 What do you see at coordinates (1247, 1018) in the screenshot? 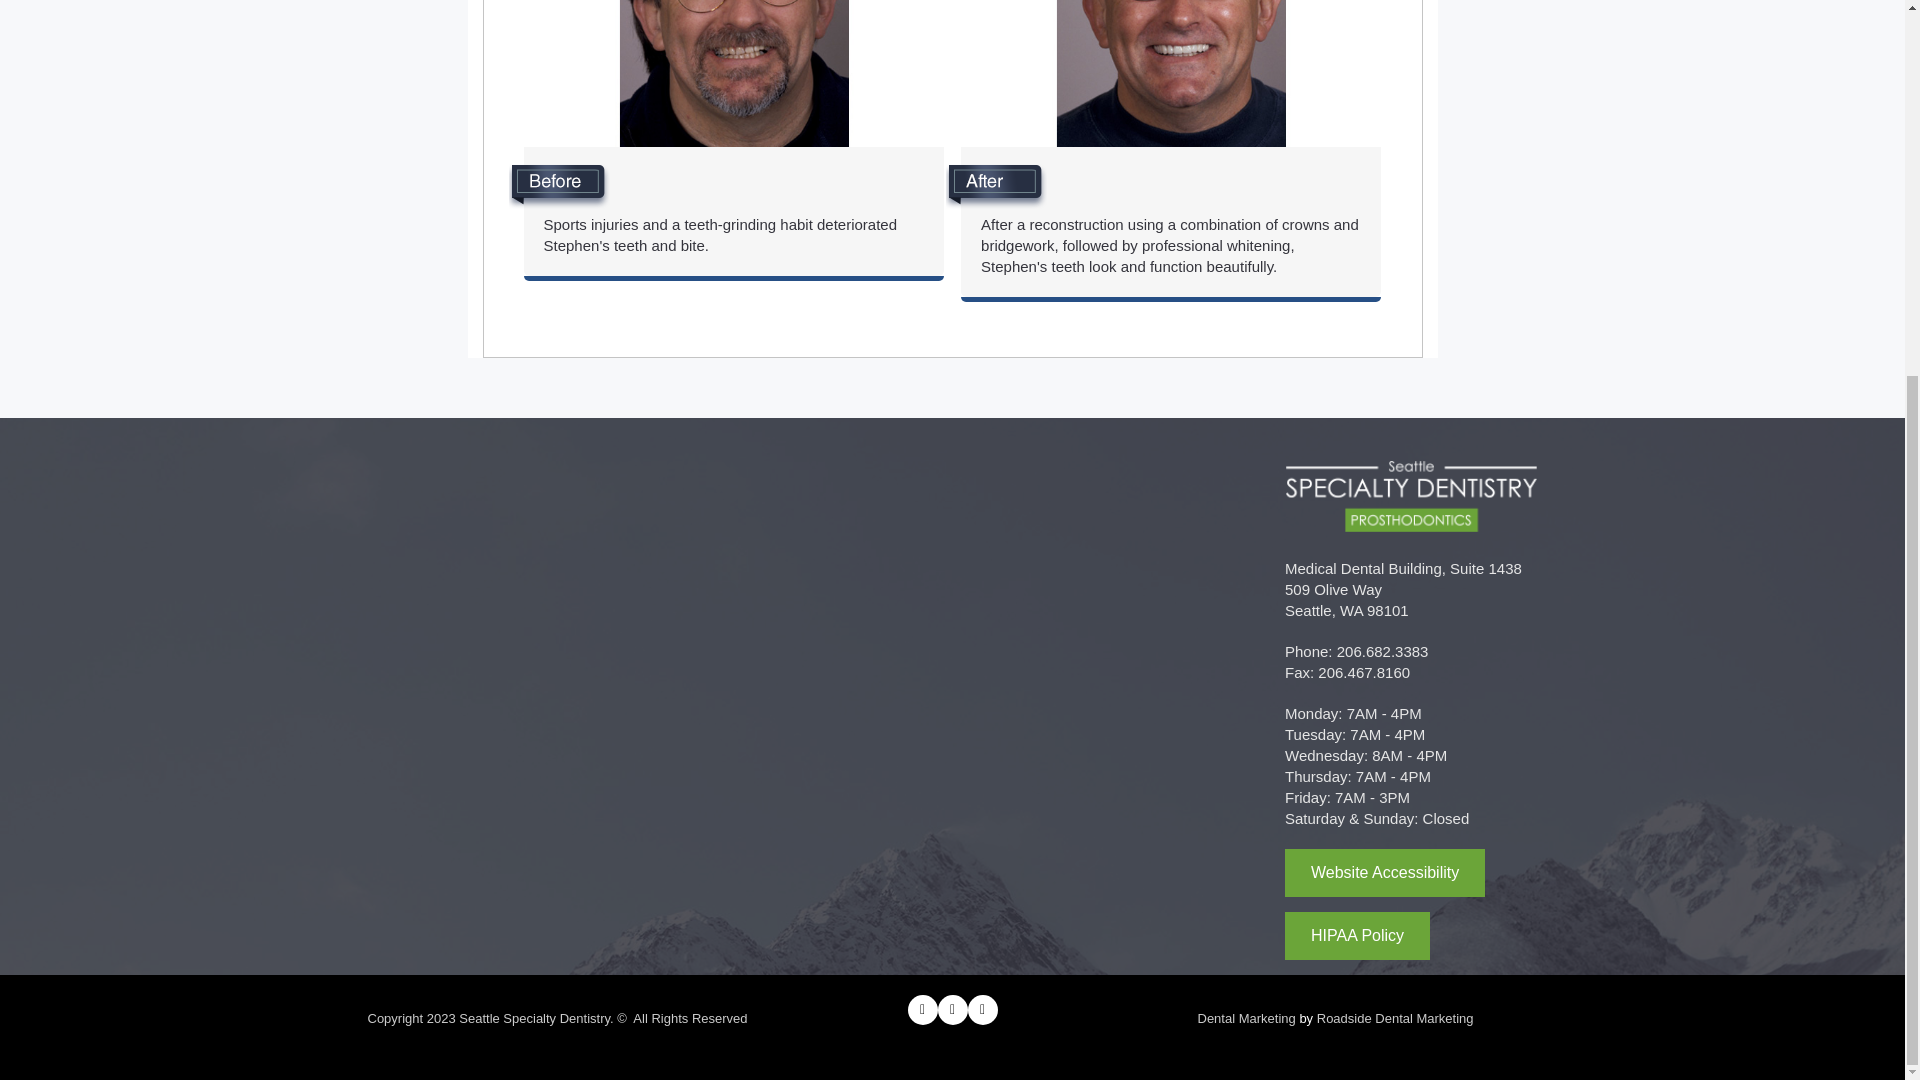
I see `Dental Marketing` at bounding box center [1247, 1018].